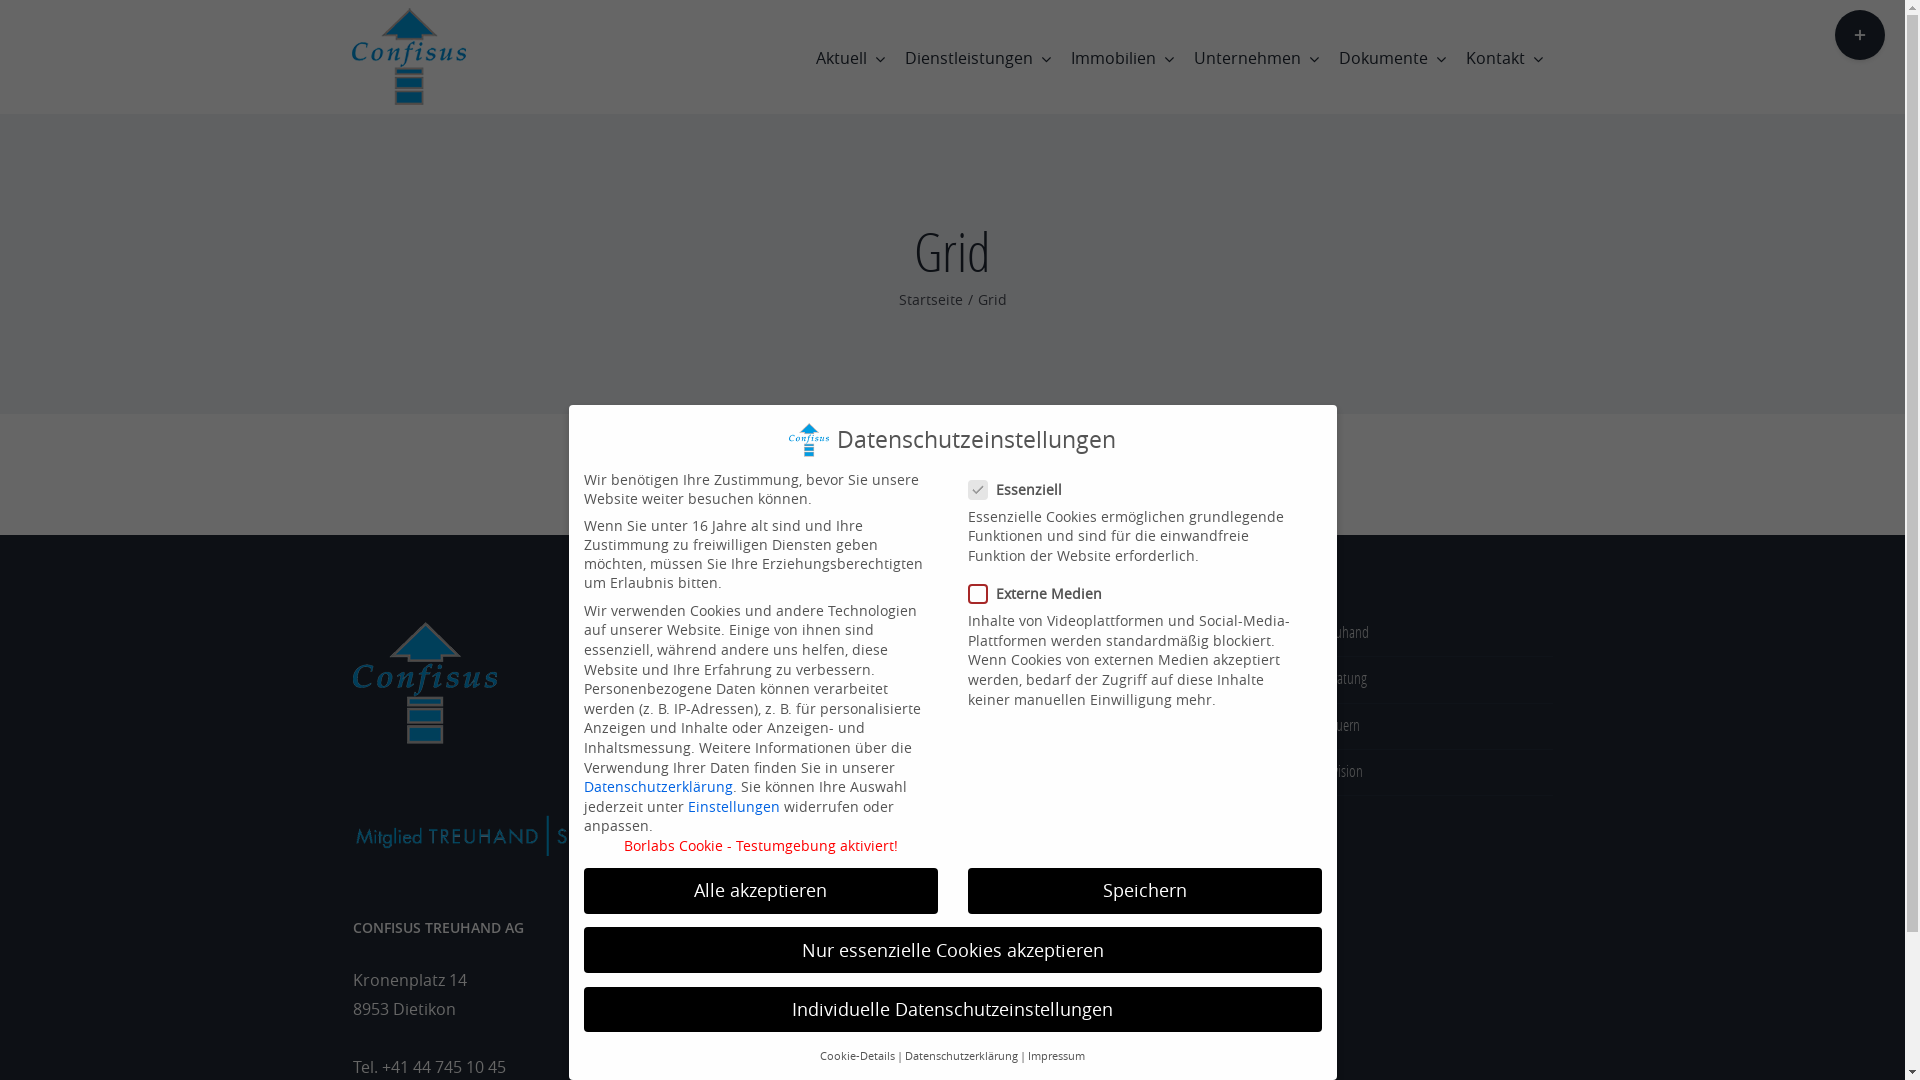  I want to click on Nur essenzielle Cookies akzeptieren, so click(953, 950).